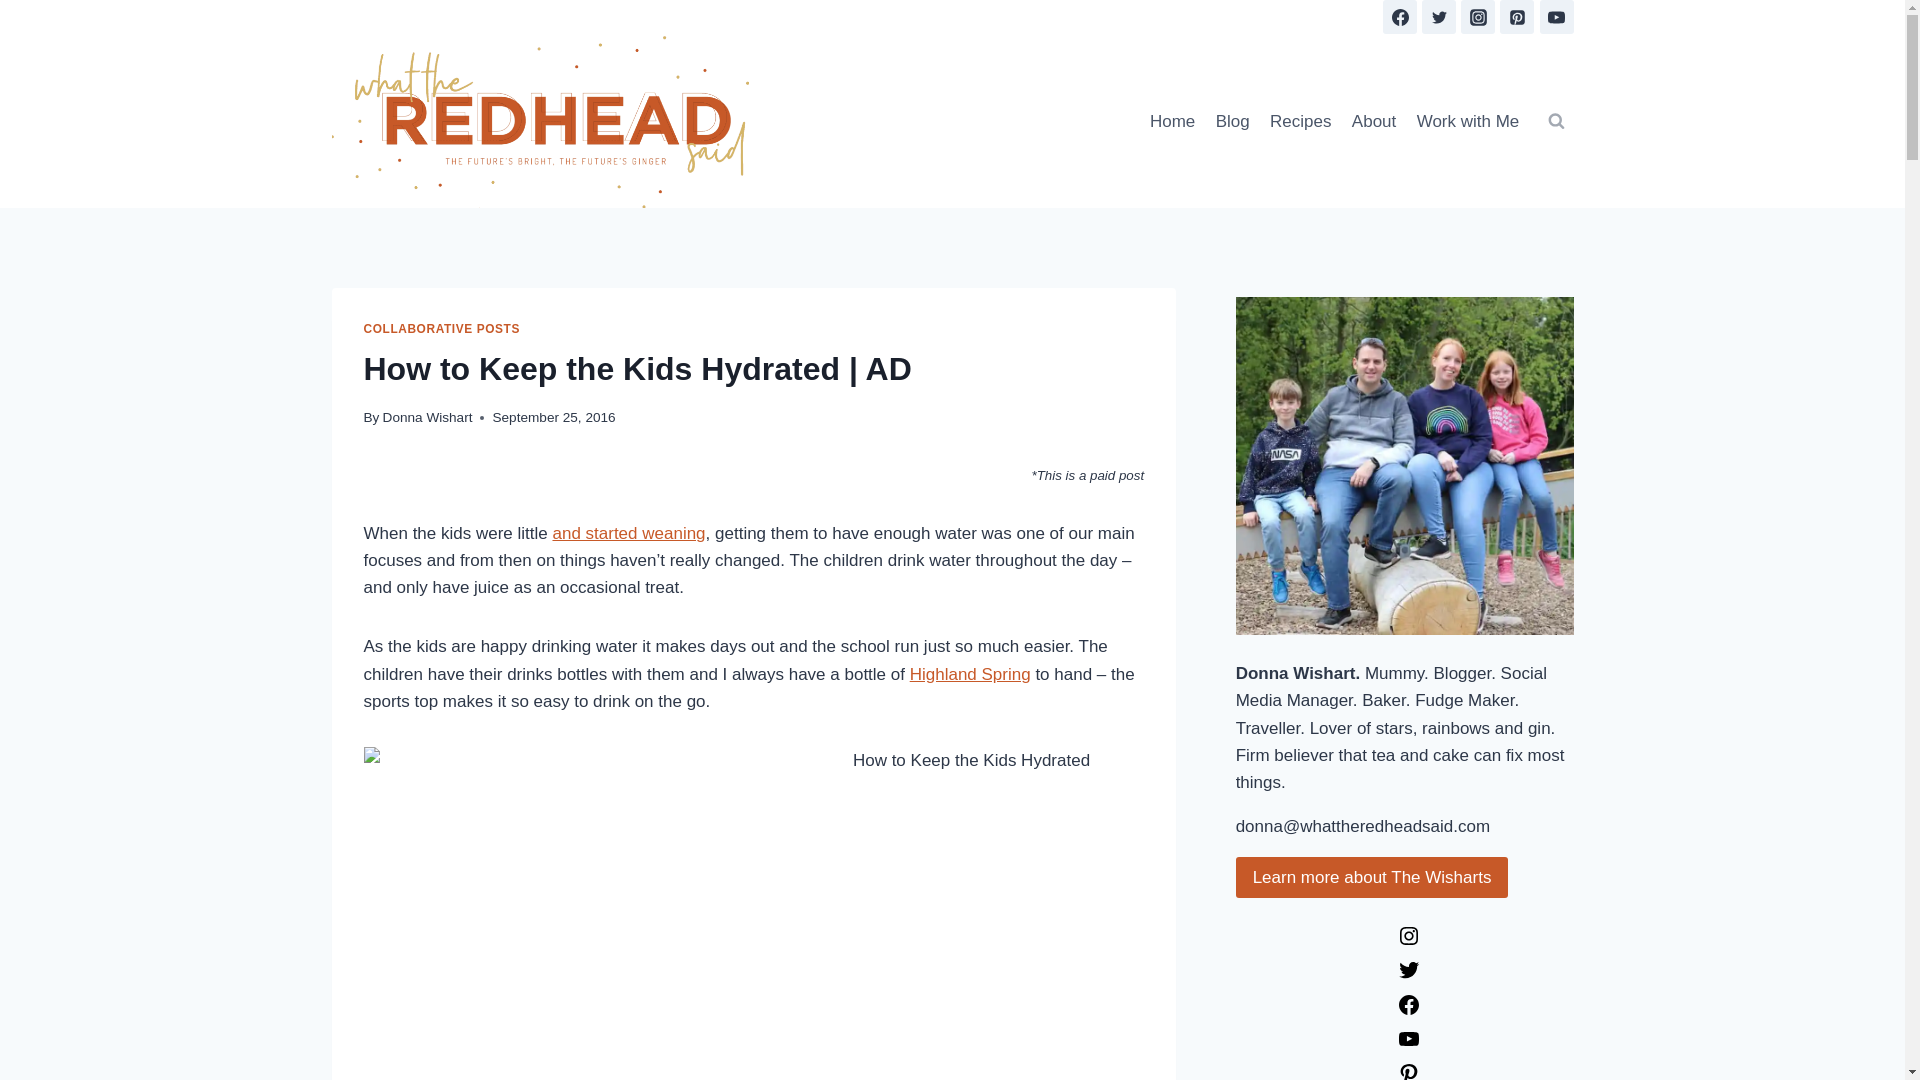 This screenshot has height=1080, width=1920. What do you see at coordinates (442, 328) in the screenshot?
I see `COLLABORATIVE POSTS` at bounding box center [442, 328].